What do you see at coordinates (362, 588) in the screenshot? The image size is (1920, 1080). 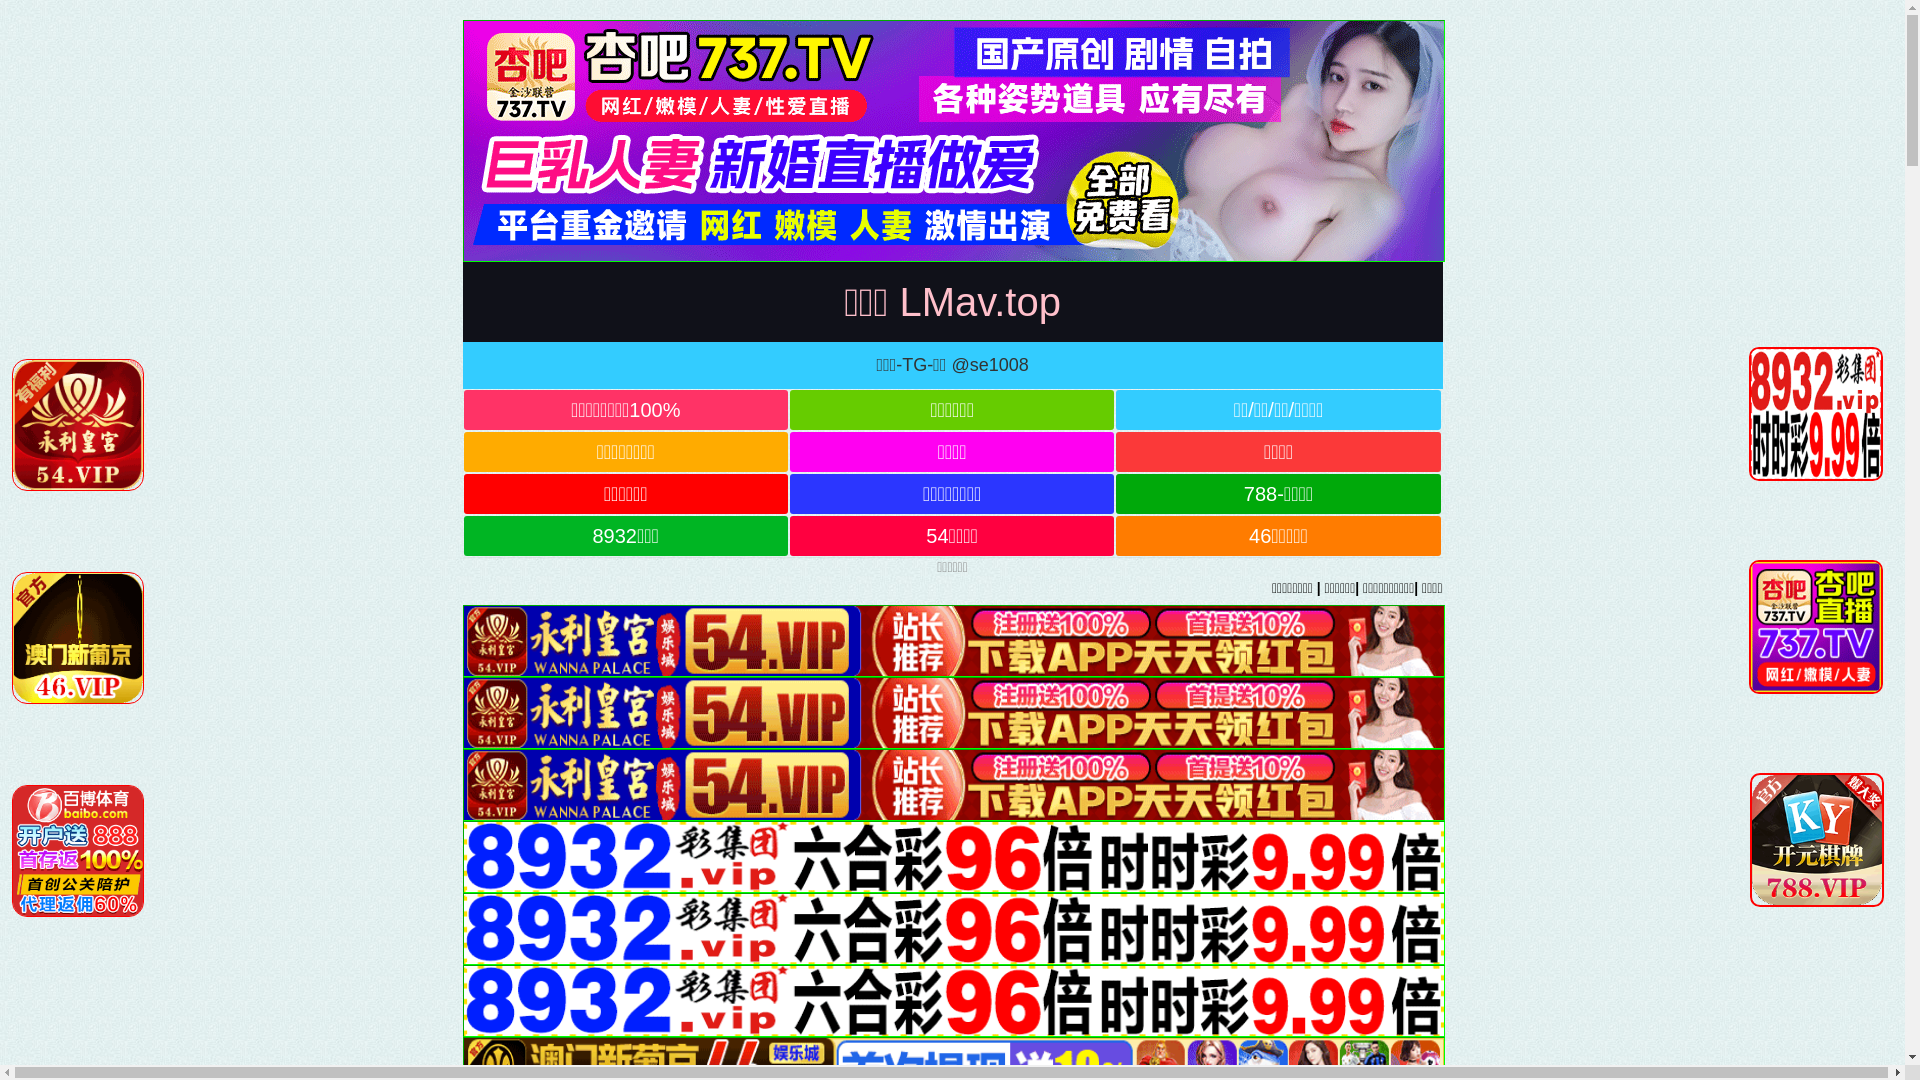 I see `|` at bounding box center [362, 588].